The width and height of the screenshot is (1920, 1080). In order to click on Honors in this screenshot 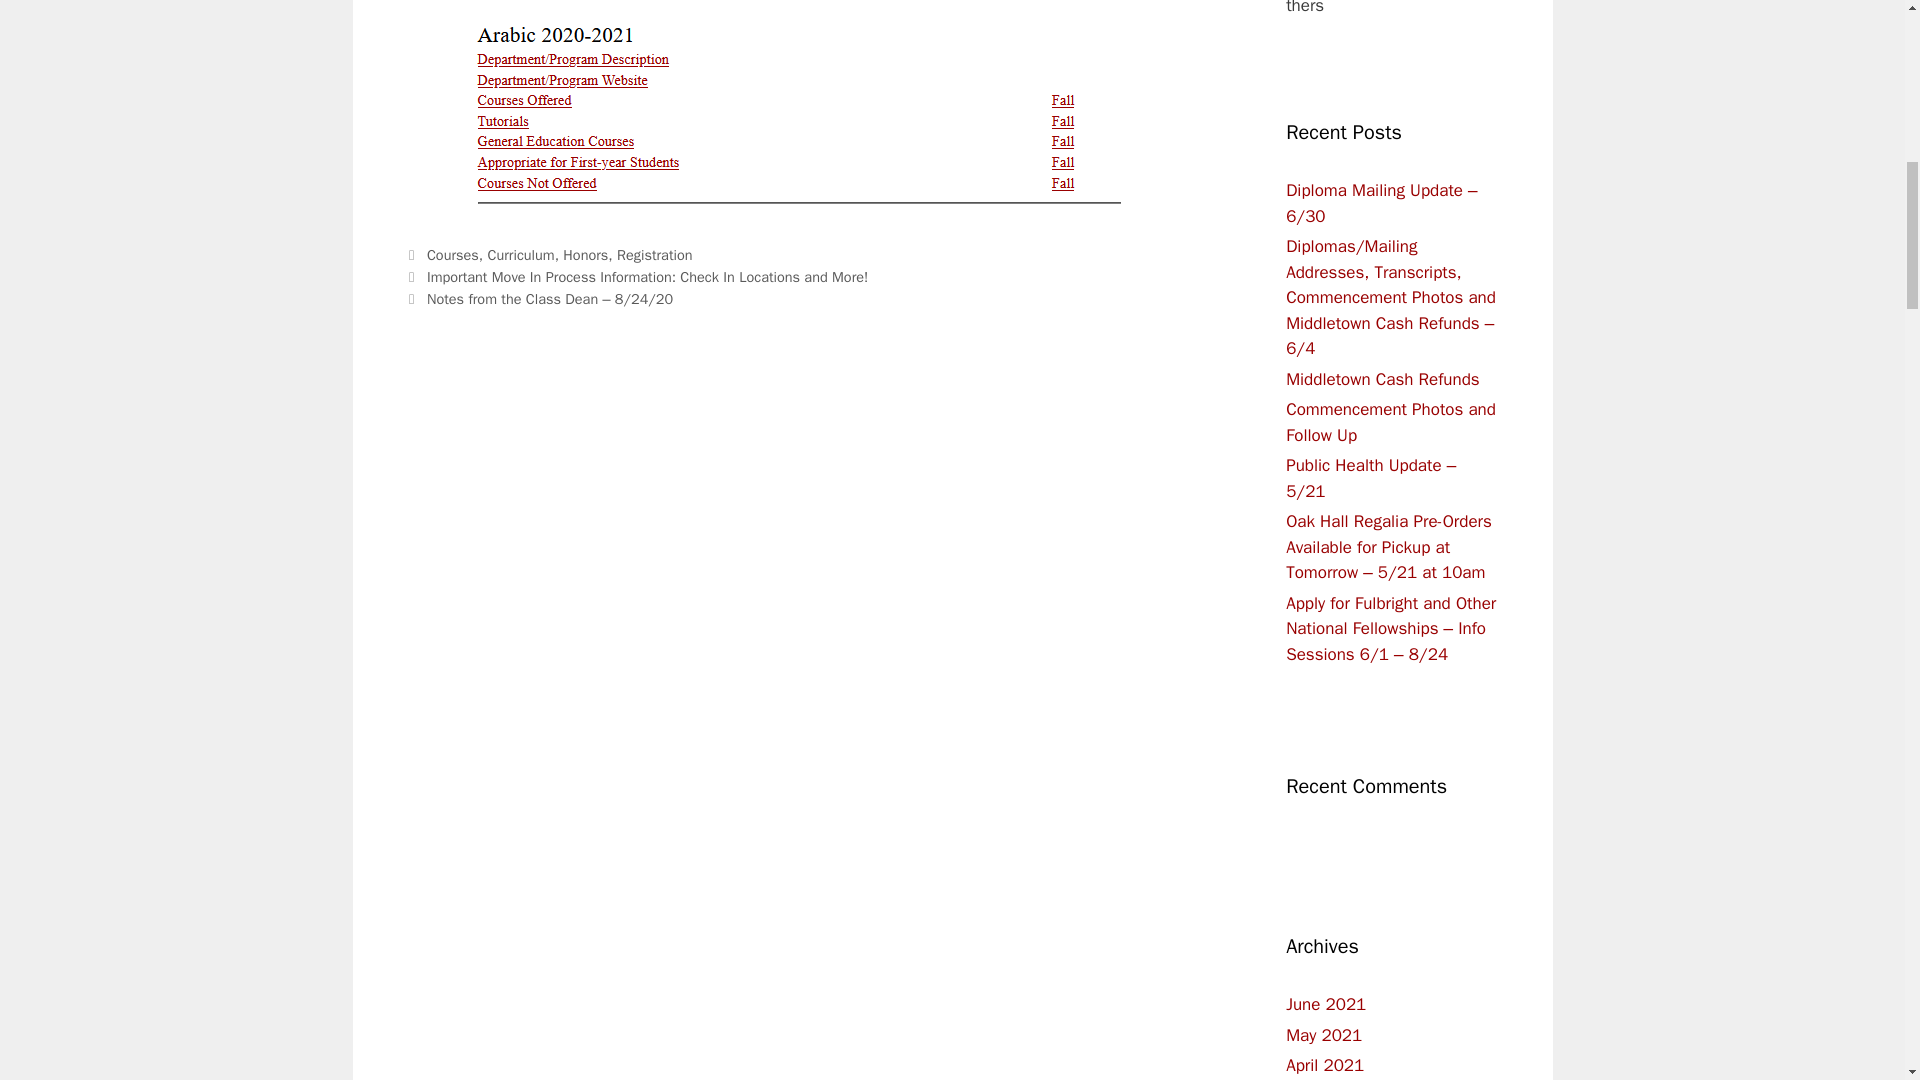, I will do `click(585, 254)`.